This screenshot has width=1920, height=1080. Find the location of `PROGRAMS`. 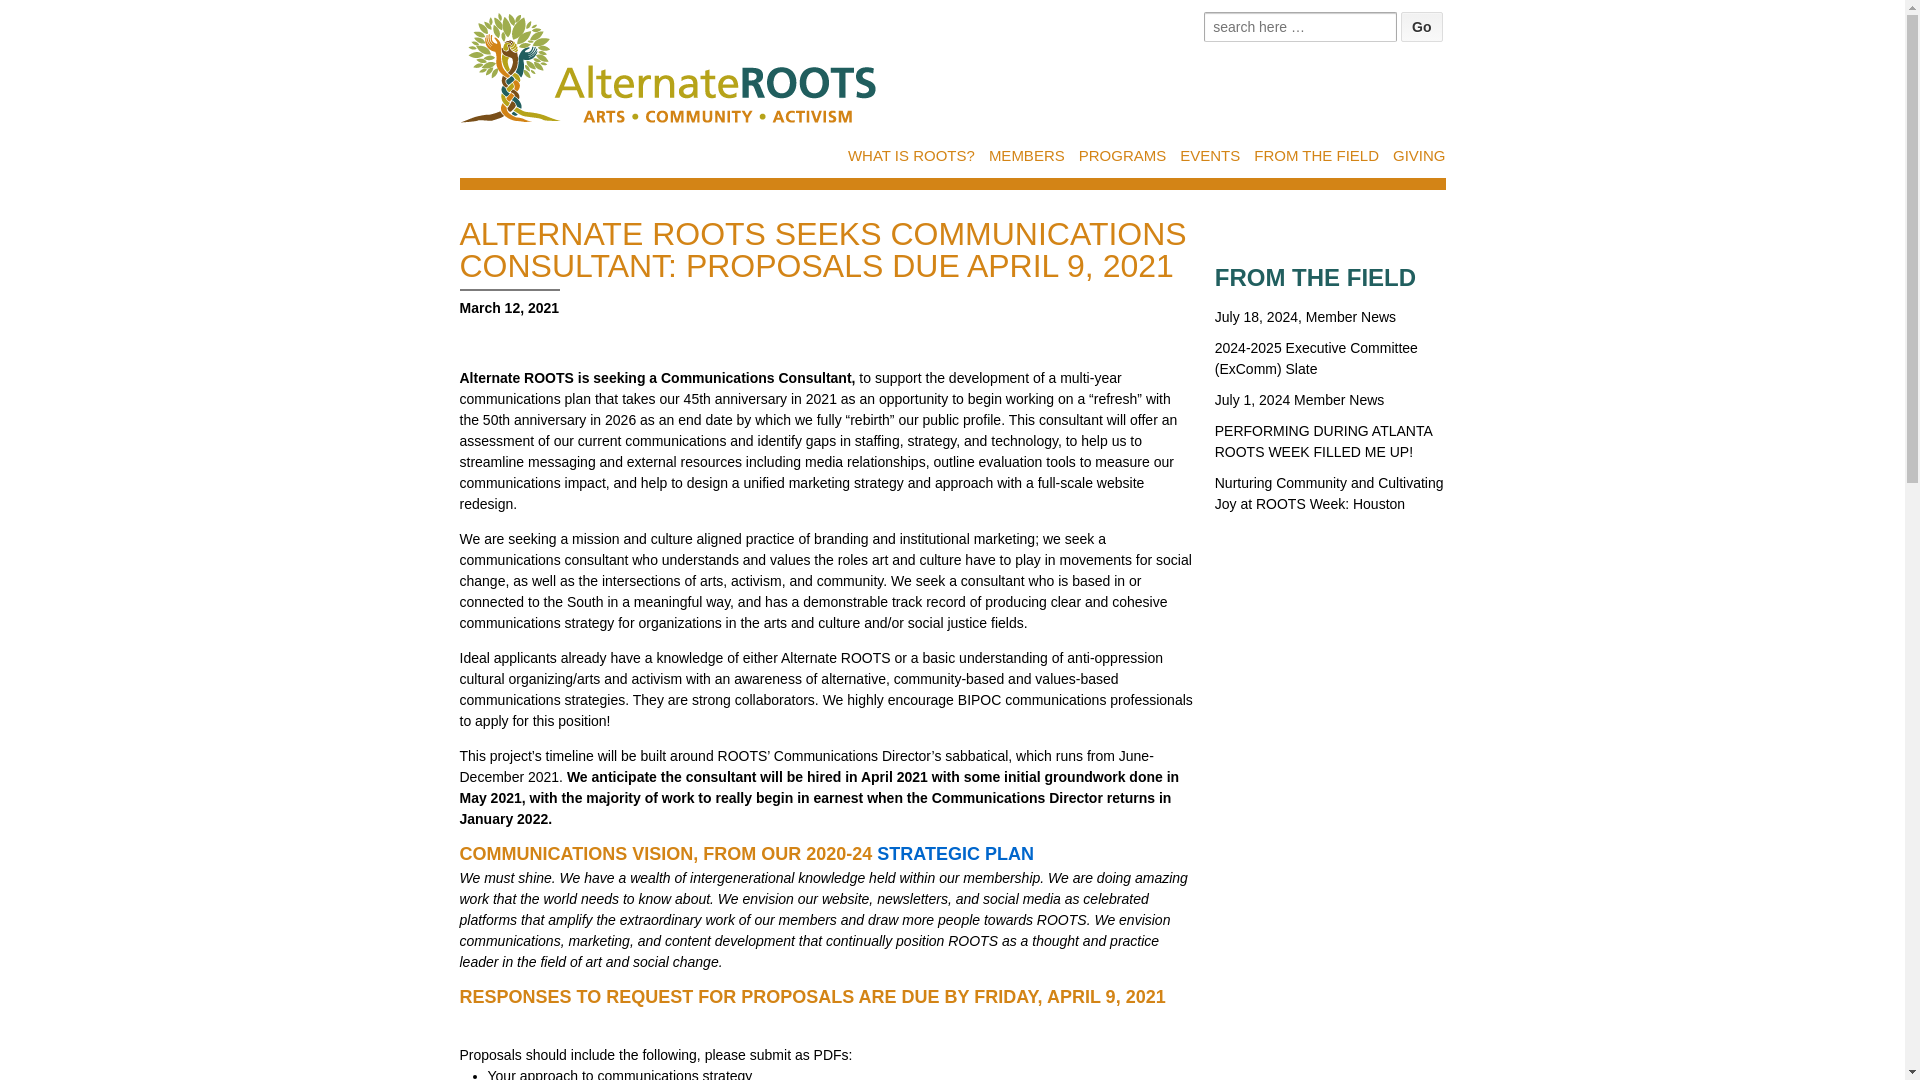

PROGRAMS is located at coordinates (1123, 155).